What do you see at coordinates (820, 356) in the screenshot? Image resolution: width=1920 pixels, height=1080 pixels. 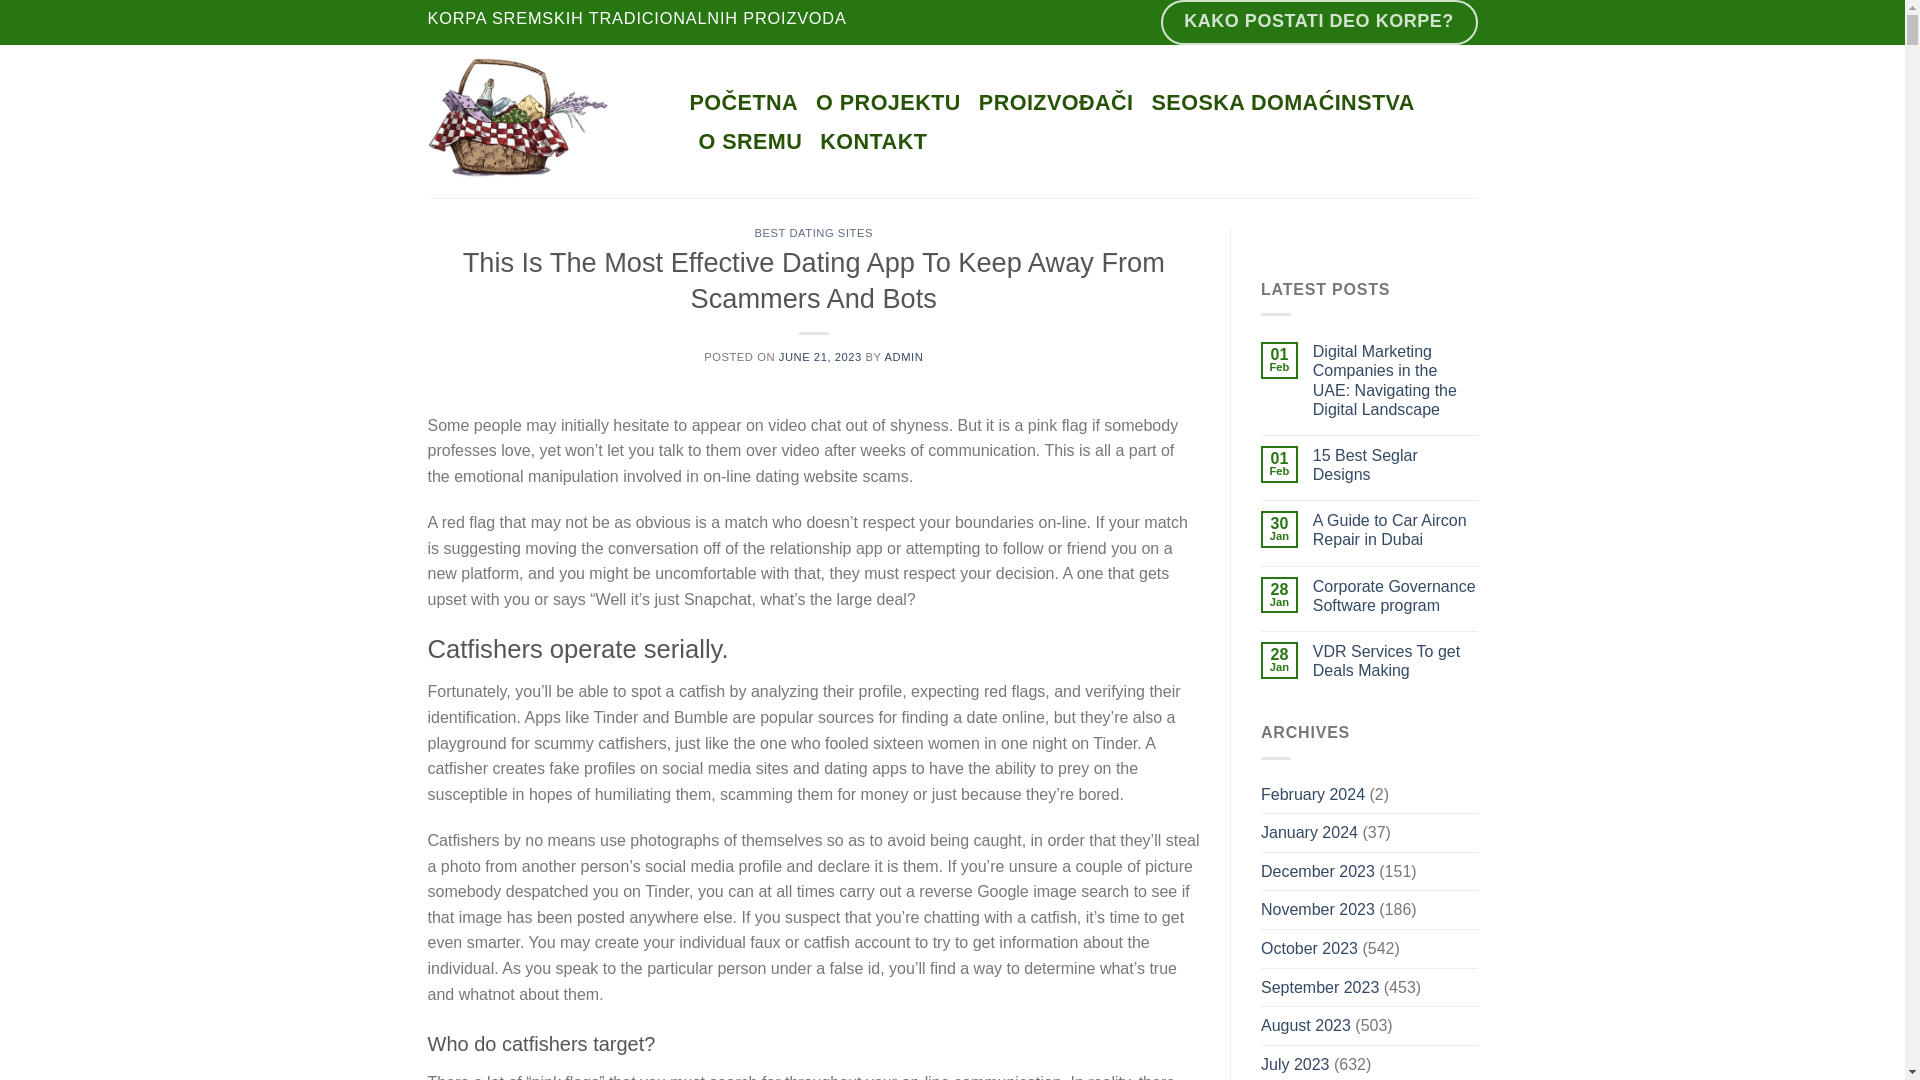 I see `JUNE 21, 2023` at bounding box center [820, 356].